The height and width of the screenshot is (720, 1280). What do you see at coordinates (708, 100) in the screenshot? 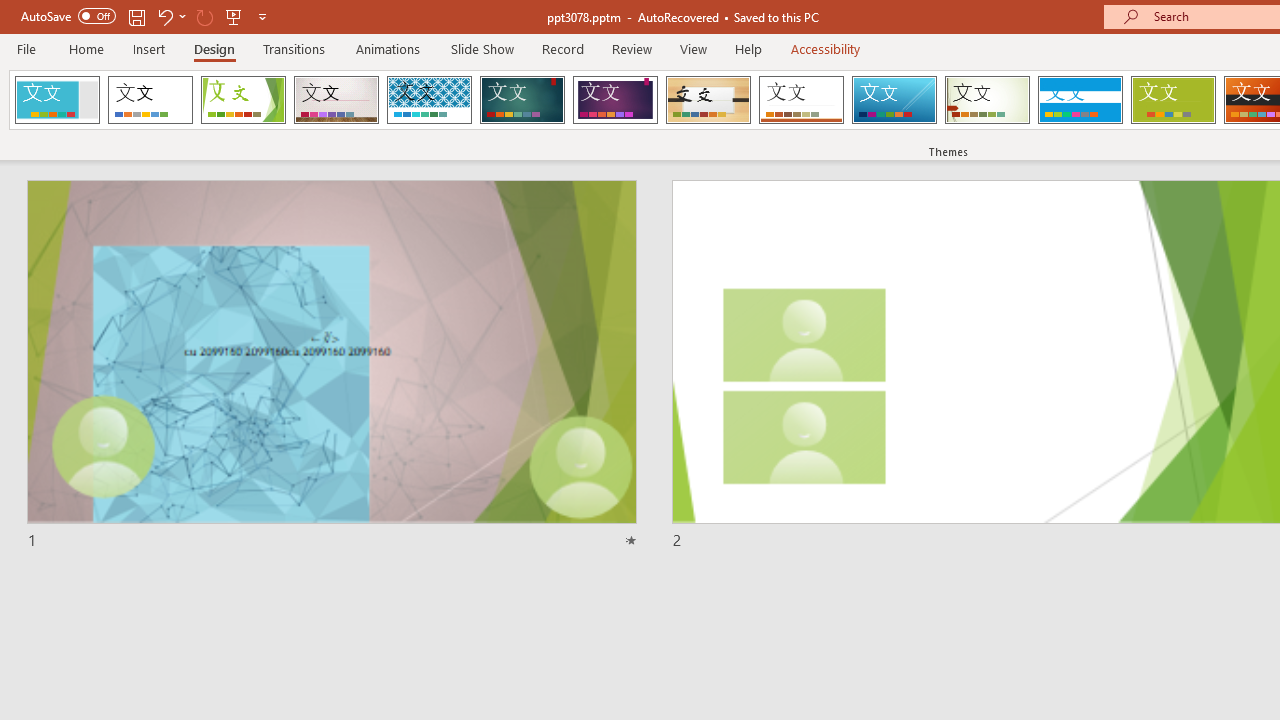
I see `Organic` at bounding box center [708, 100].